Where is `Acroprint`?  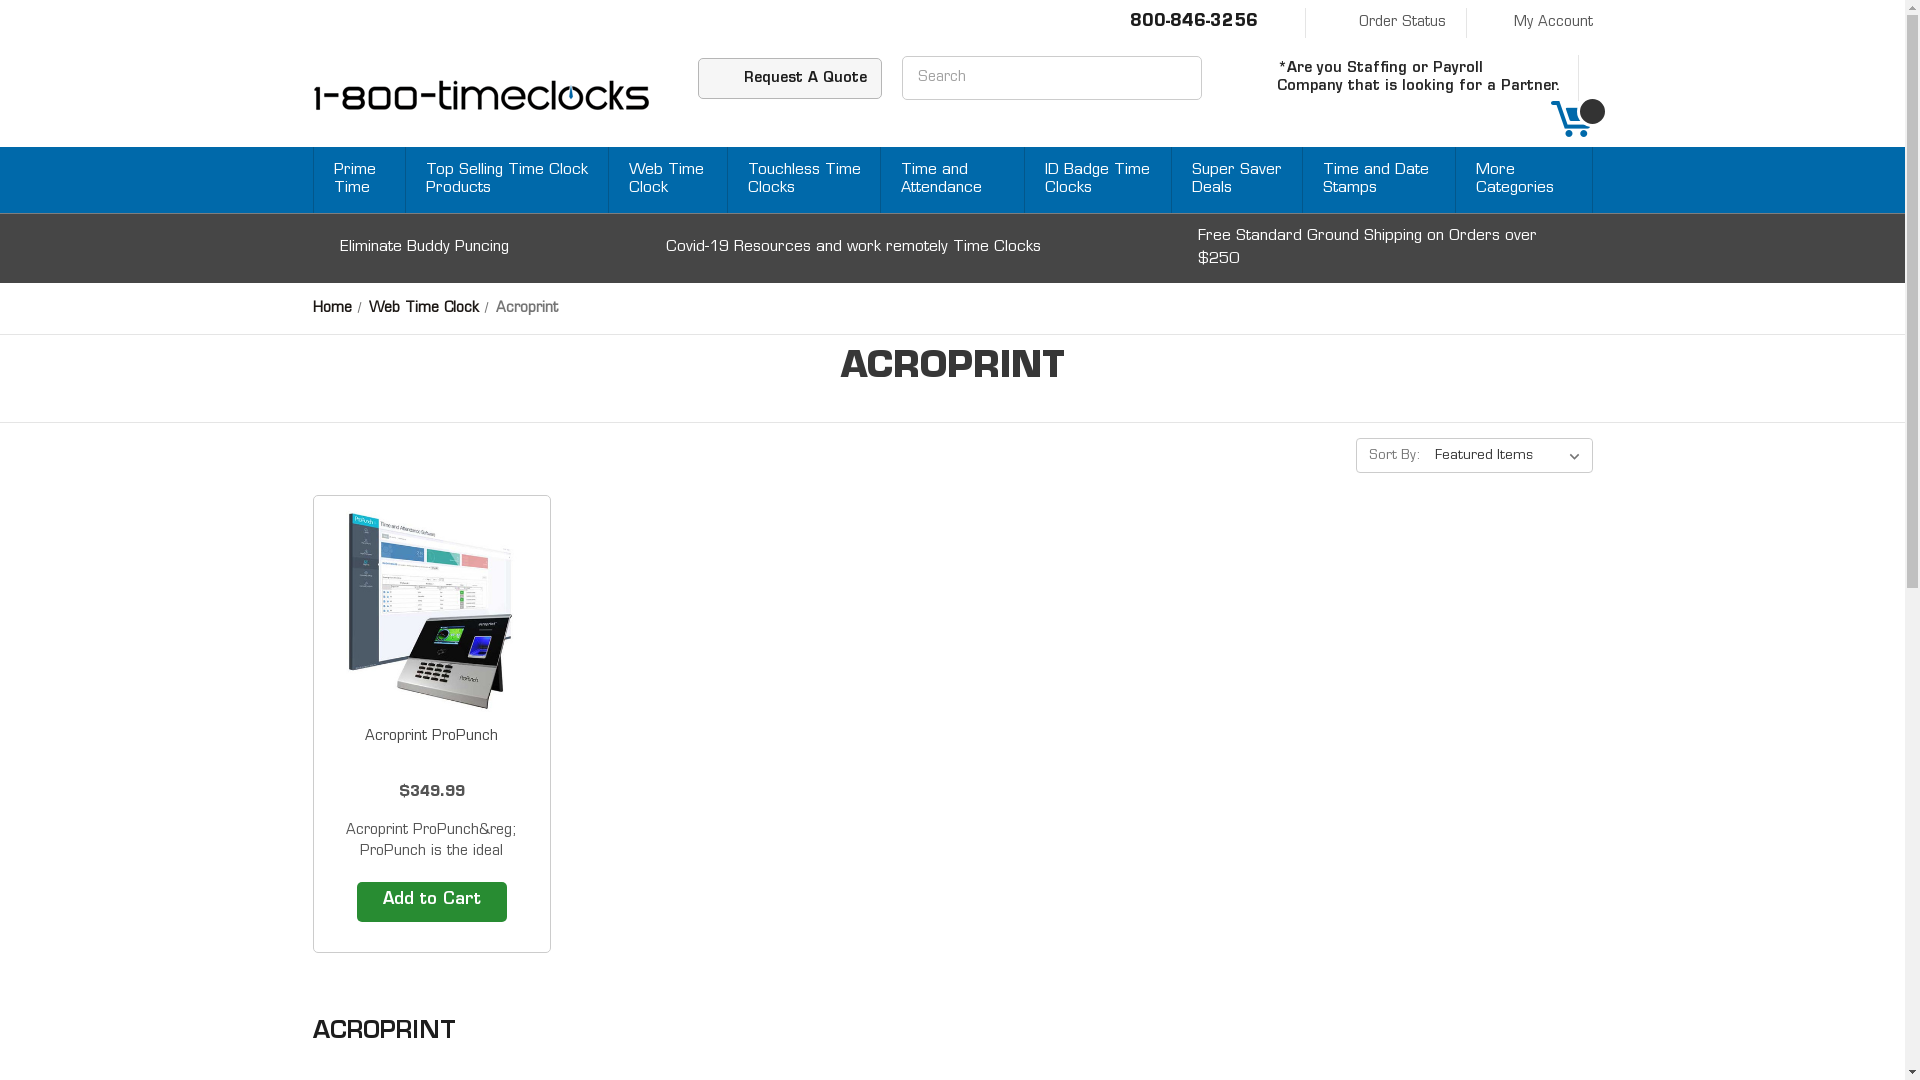
Acroprint is located at coordinates (527, 308).